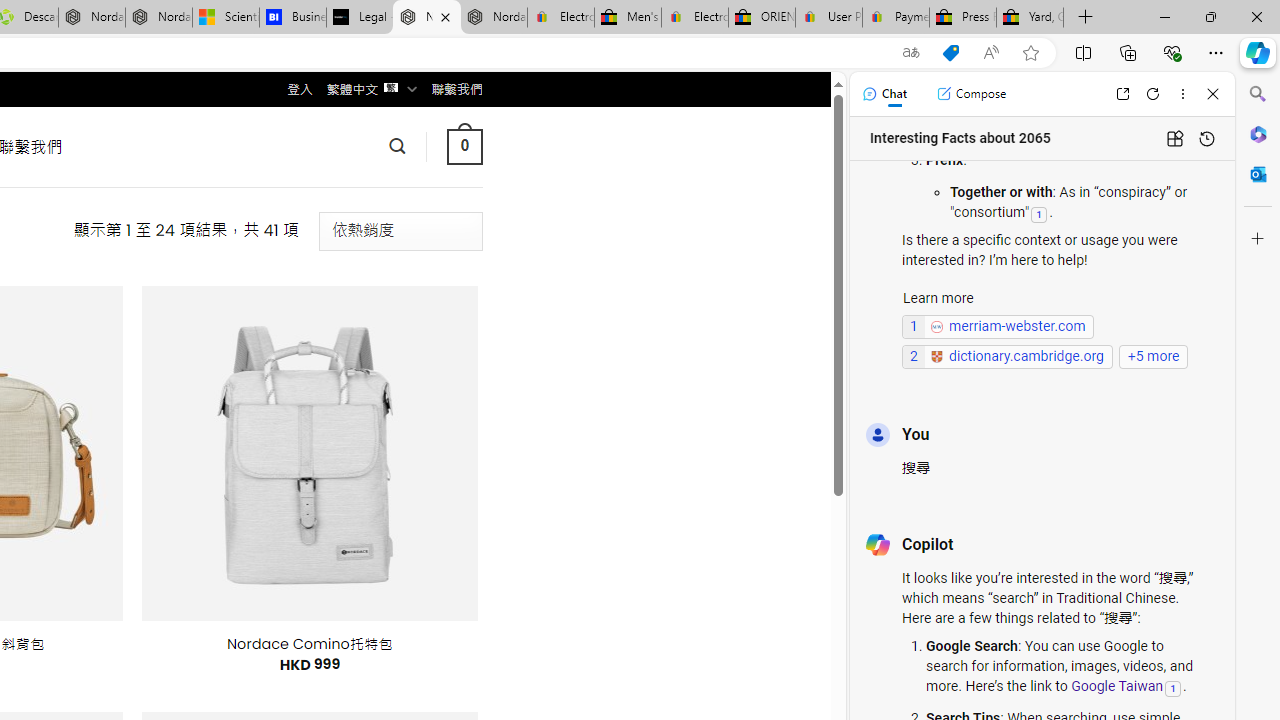  Describe the element at coordinates (464, 146) in the screenshot. I see ` 0 ` at that location.